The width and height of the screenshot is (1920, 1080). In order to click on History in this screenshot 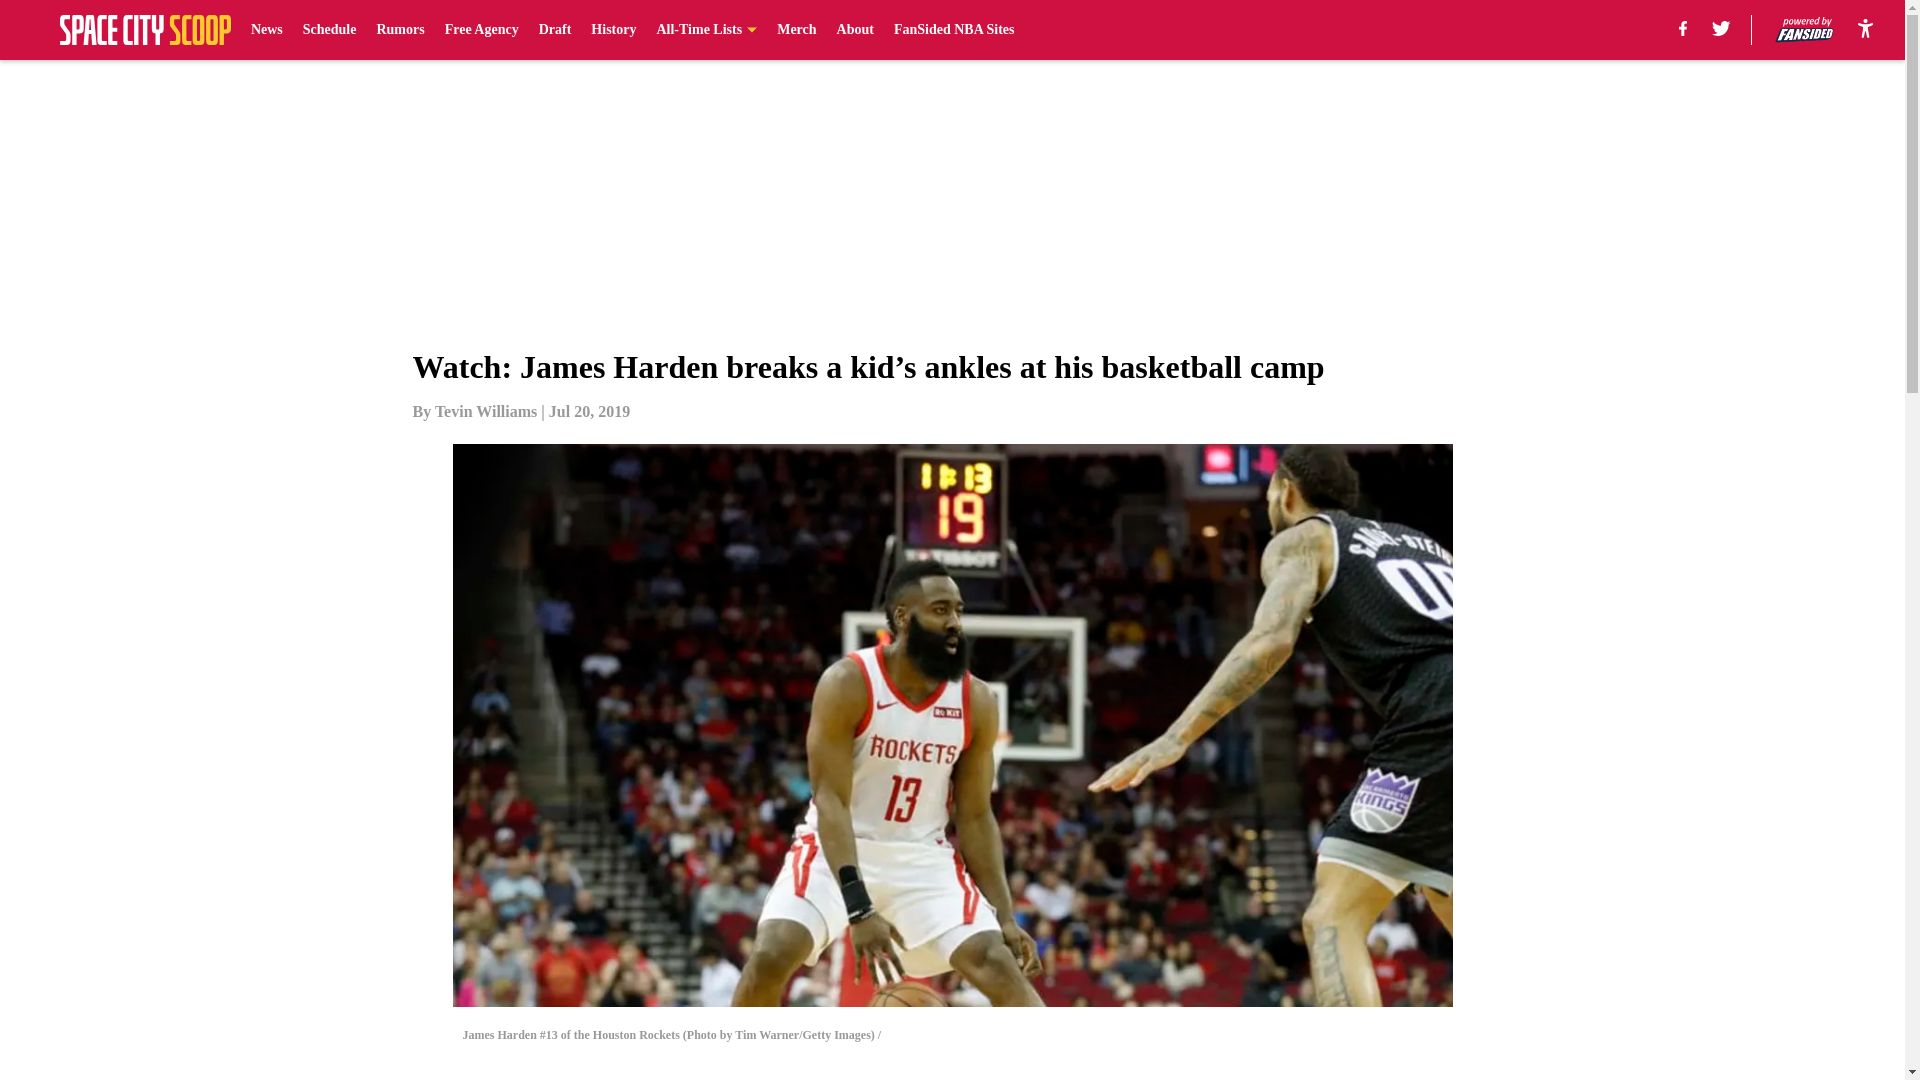, I will do `click(613, 30)`.